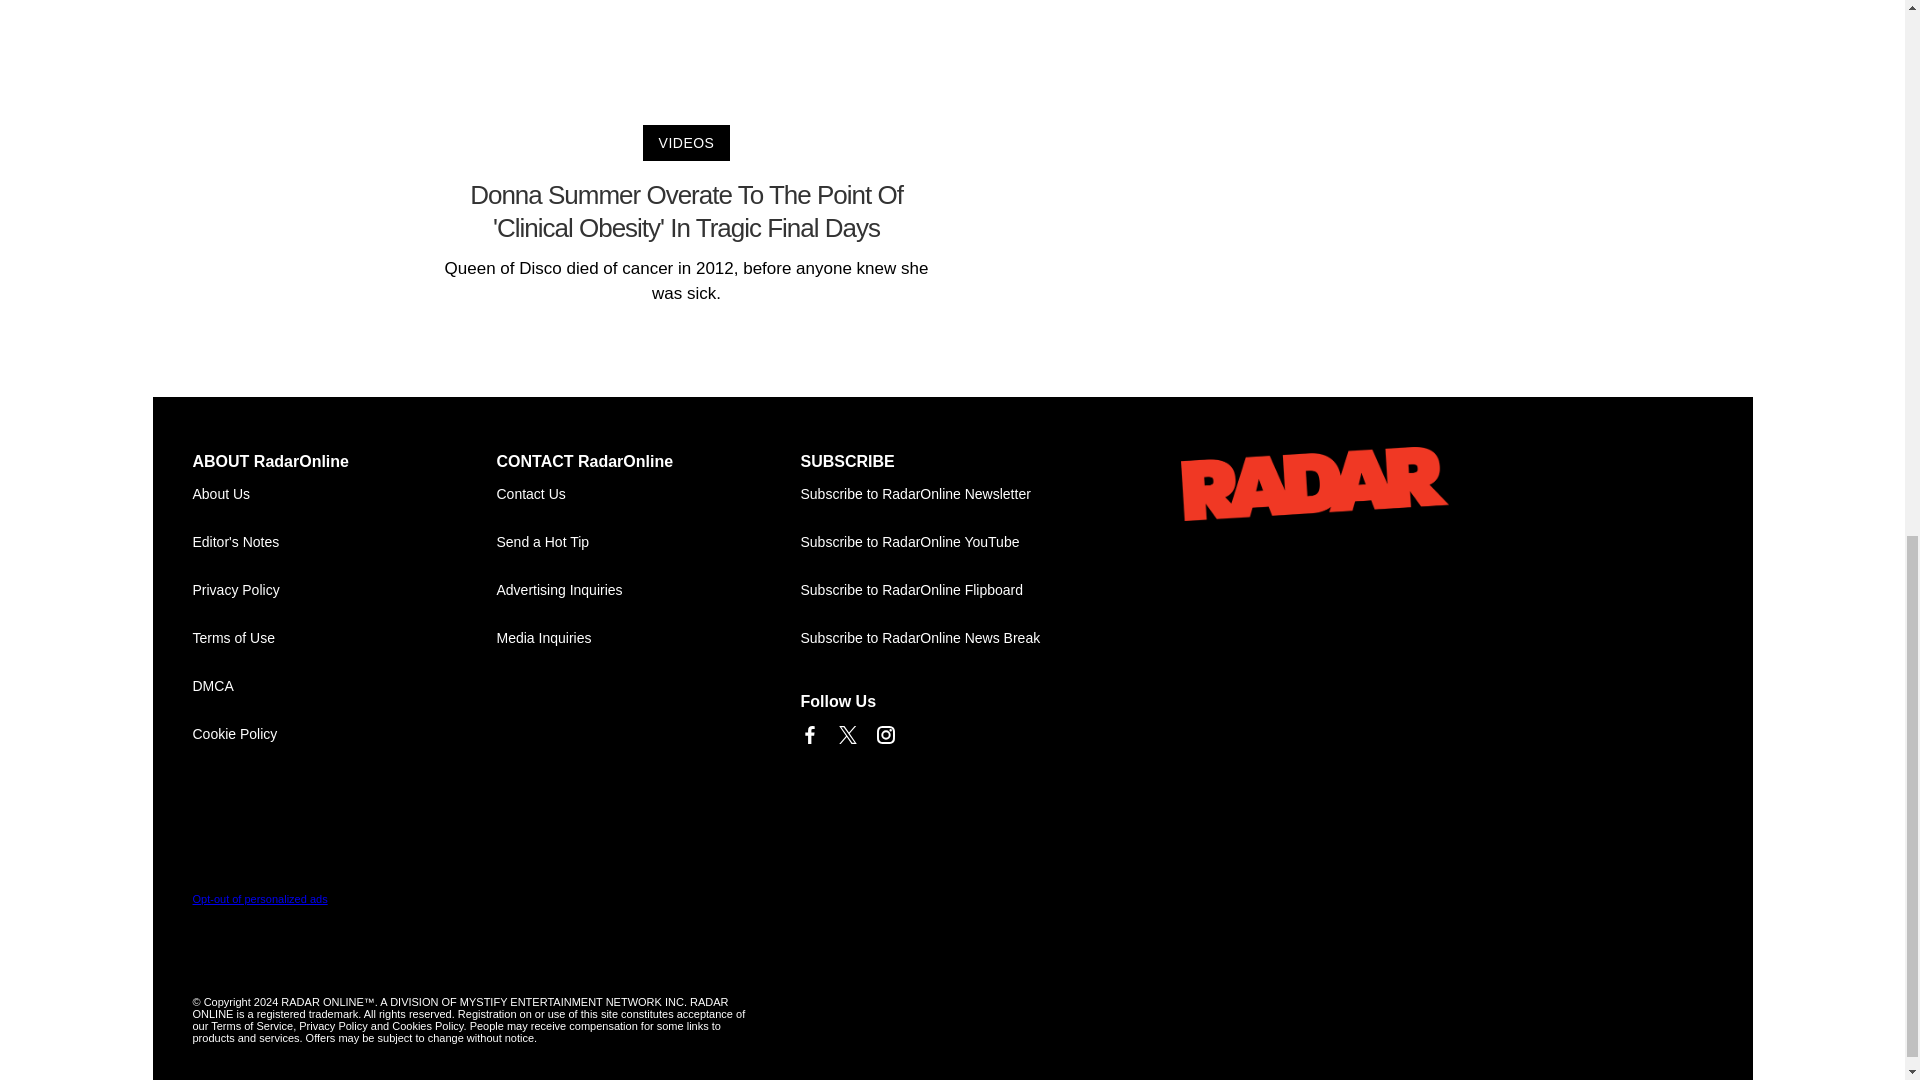 Image resolution: width=1920 pixels, height=1080 pixels. What do you see at coordinates (952, 494) in the screenshot?
I see `Subscribe` at bounding box center [952, 494].